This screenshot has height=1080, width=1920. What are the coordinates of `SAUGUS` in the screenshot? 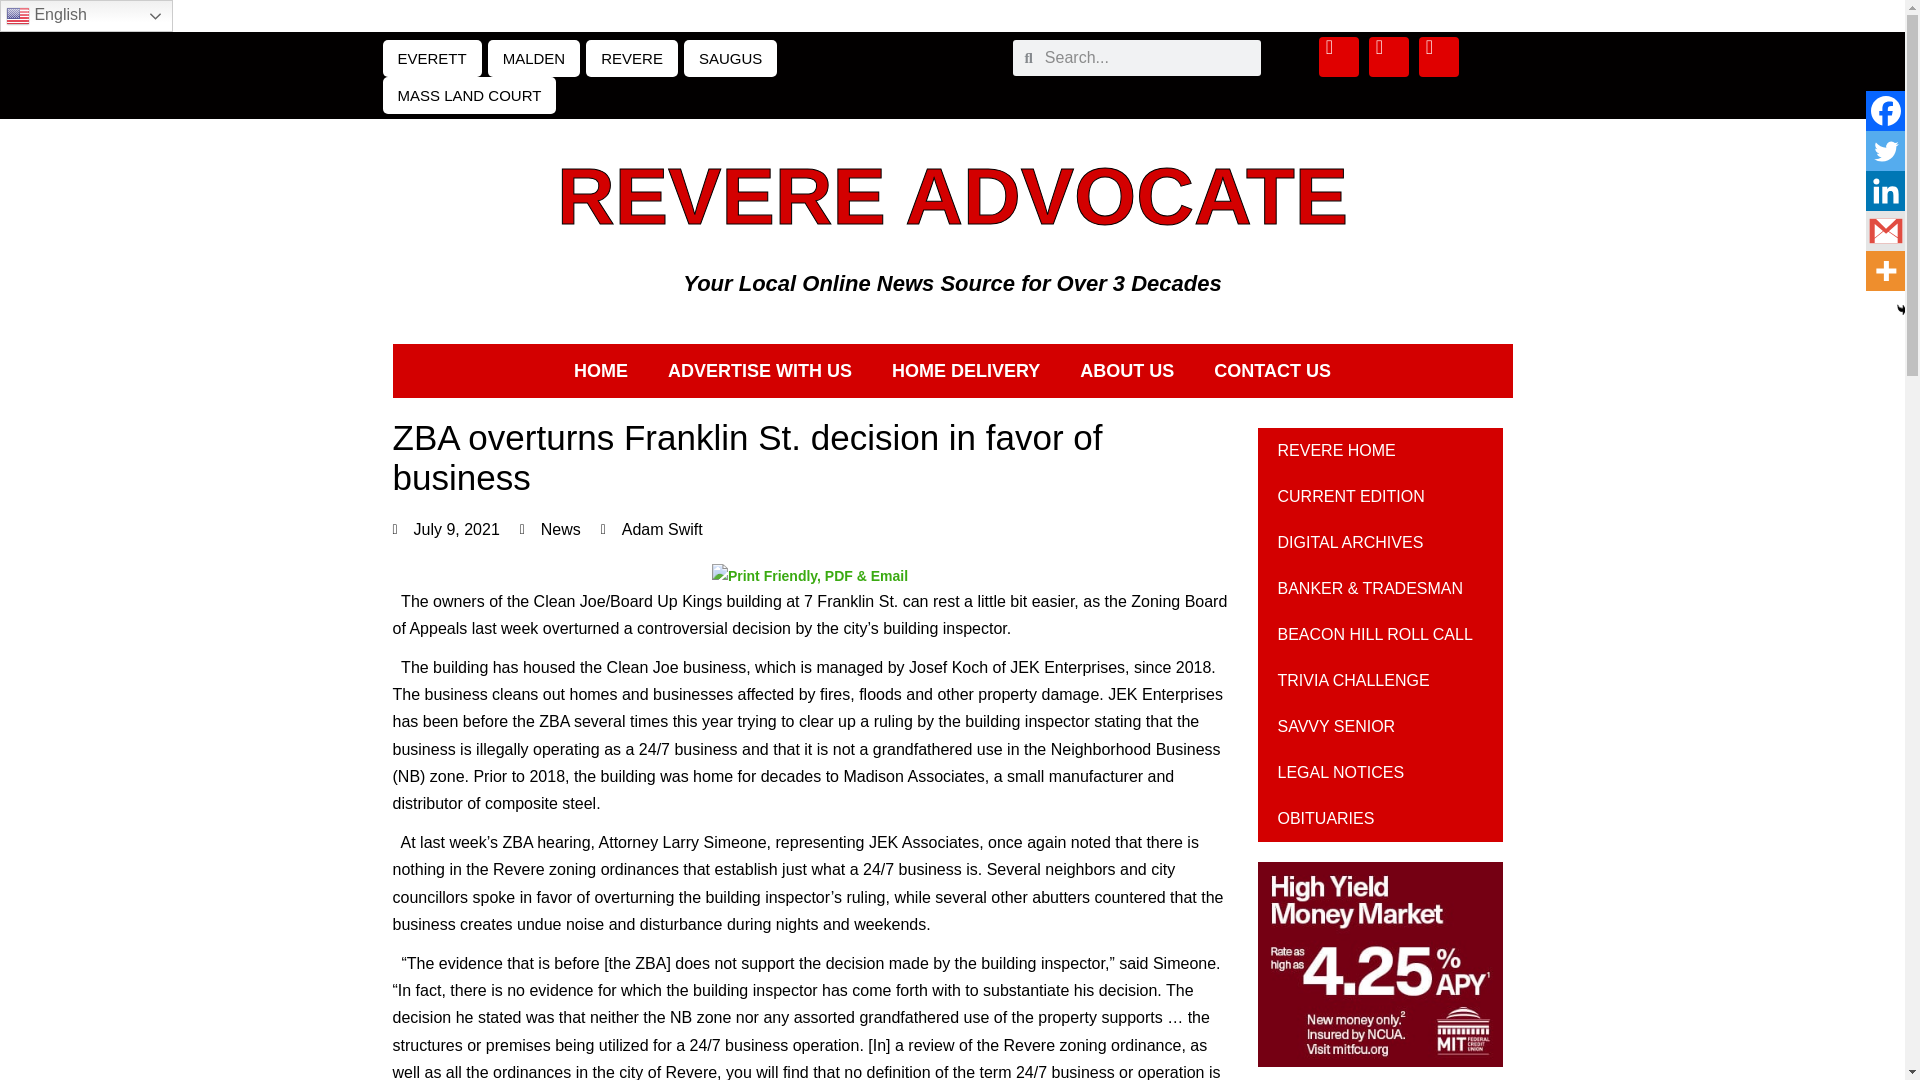 It's located at (730, 58).